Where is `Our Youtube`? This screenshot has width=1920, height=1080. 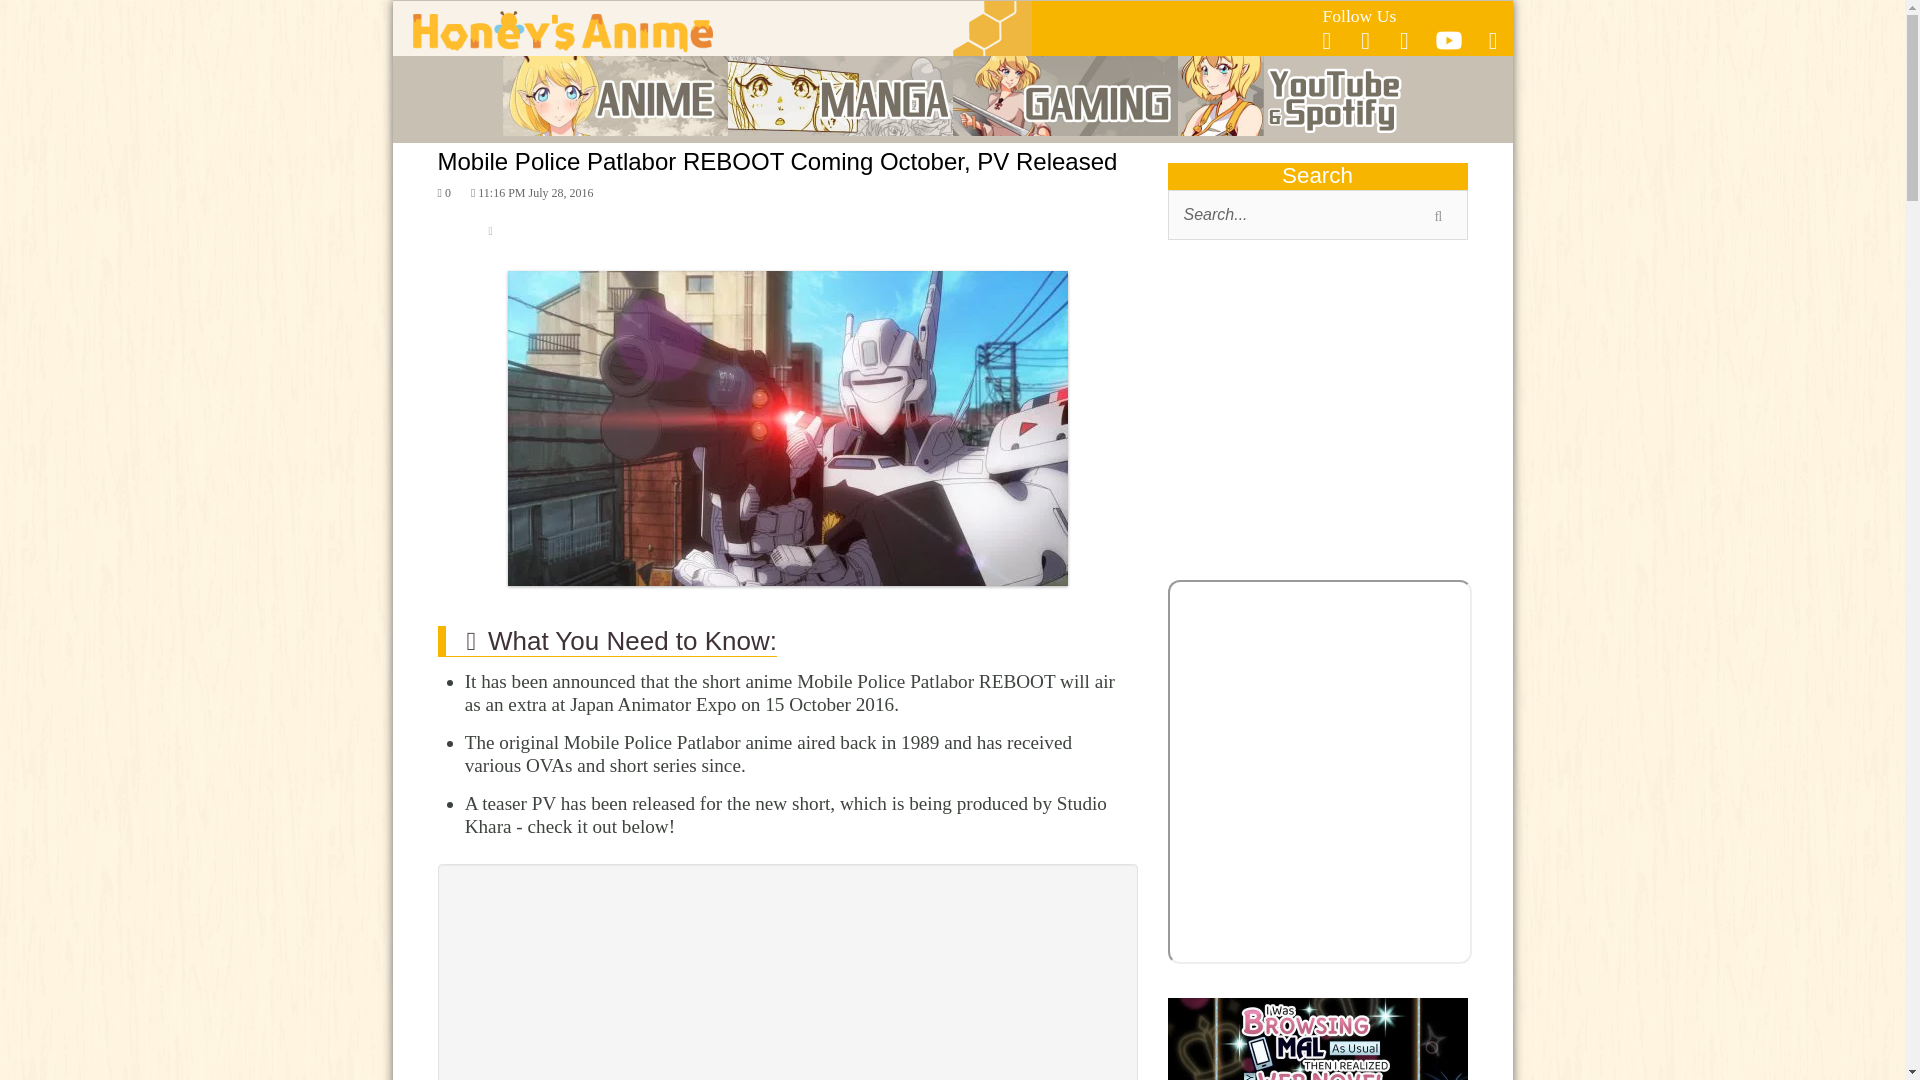
Our Youtube is located at coordinates (1448, 46).